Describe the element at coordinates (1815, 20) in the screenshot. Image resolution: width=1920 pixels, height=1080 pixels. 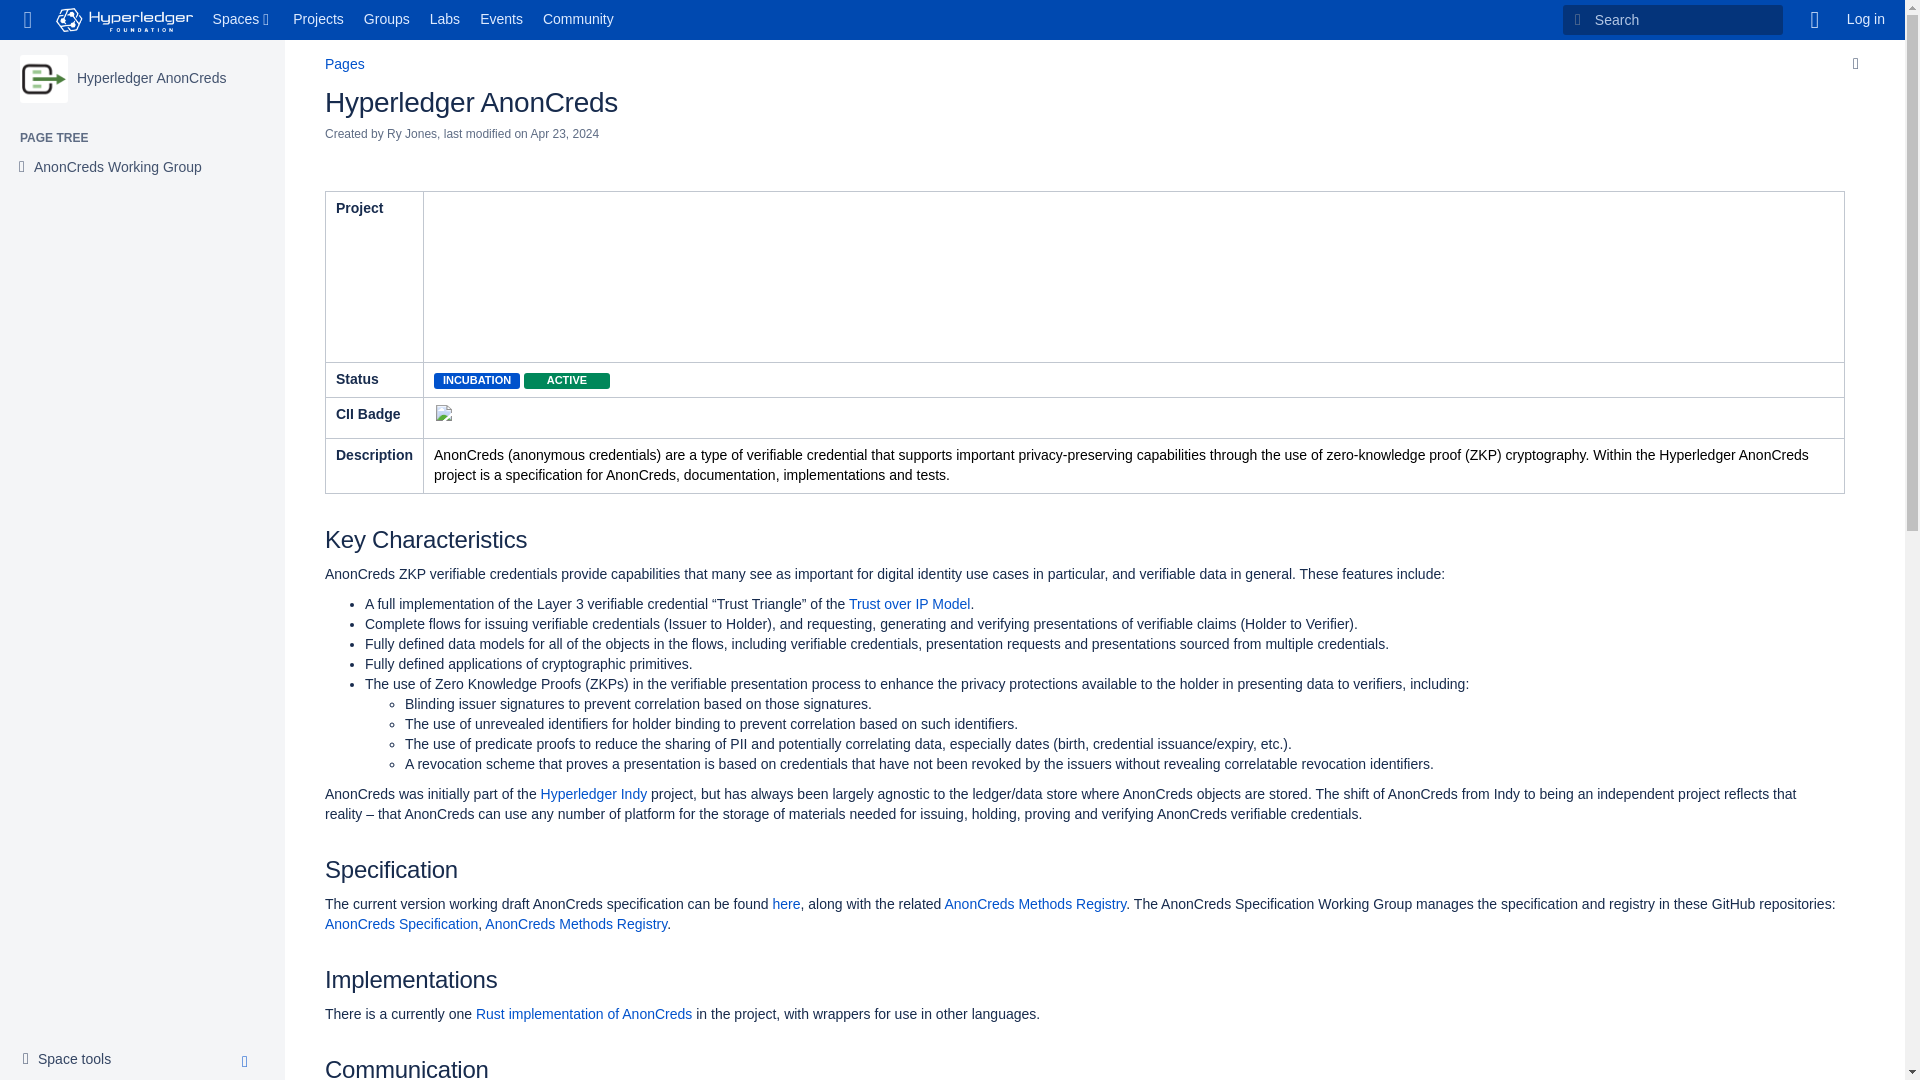
I see `Help` at that location.